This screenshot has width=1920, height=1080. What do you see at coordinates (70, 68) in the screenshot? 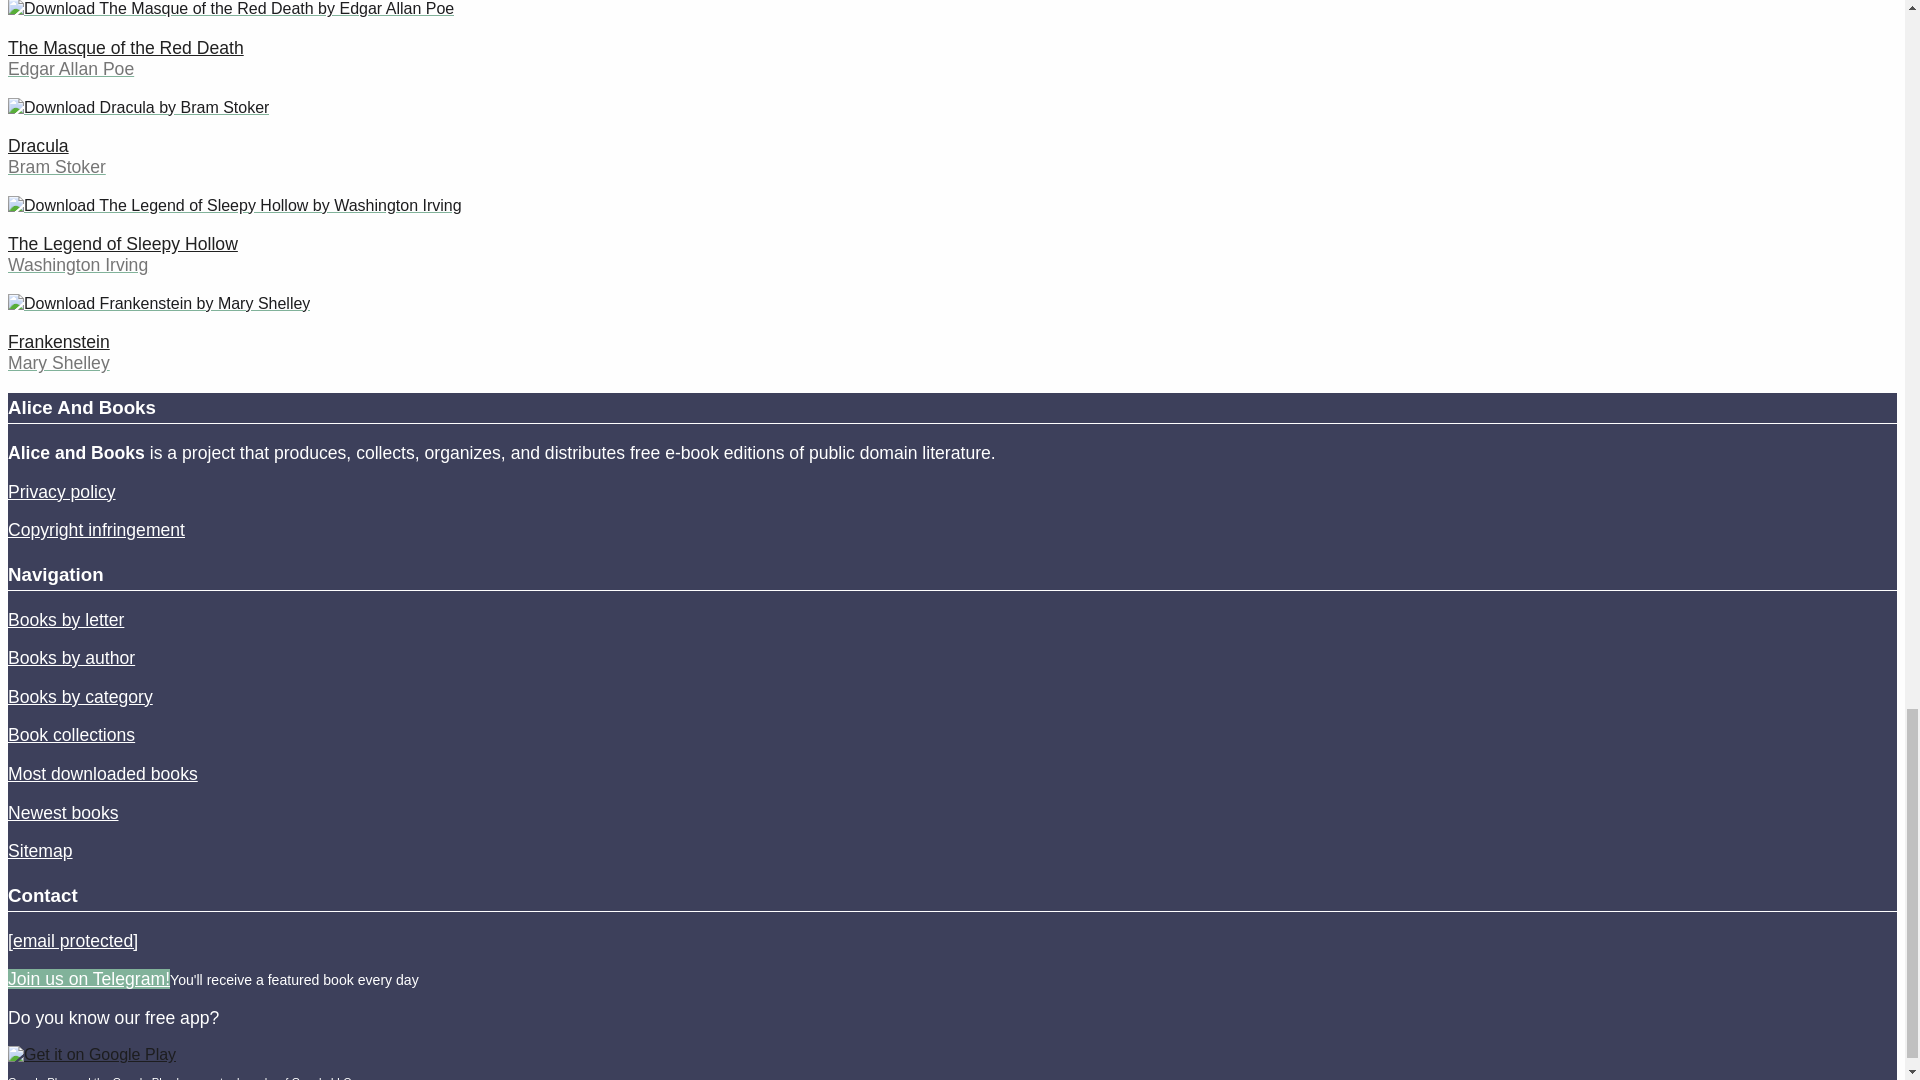
I see `Edgar Allan Poe` at bounding box center [70, 68].